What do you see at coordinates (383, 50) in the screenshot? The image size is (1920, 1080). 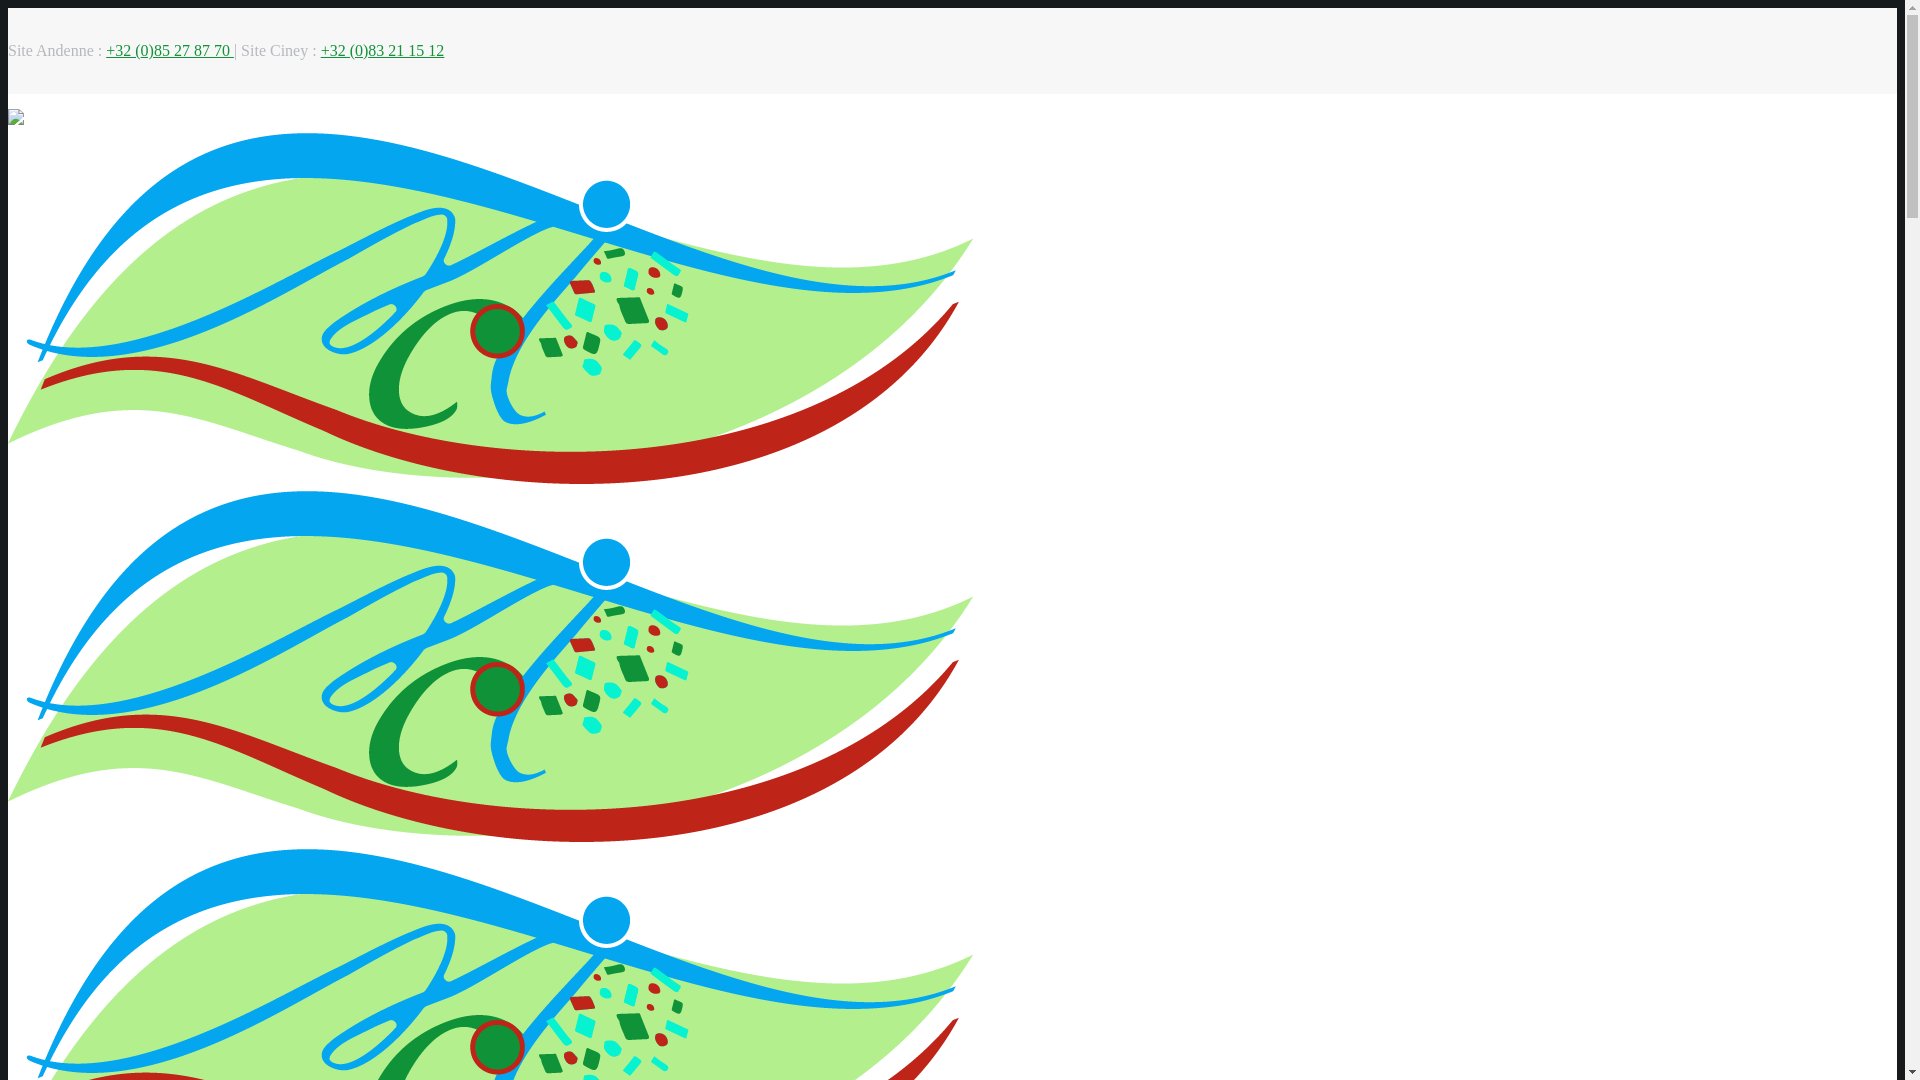 I see `+32 (0)83 21 15 12` at bounding box center [383, 50].